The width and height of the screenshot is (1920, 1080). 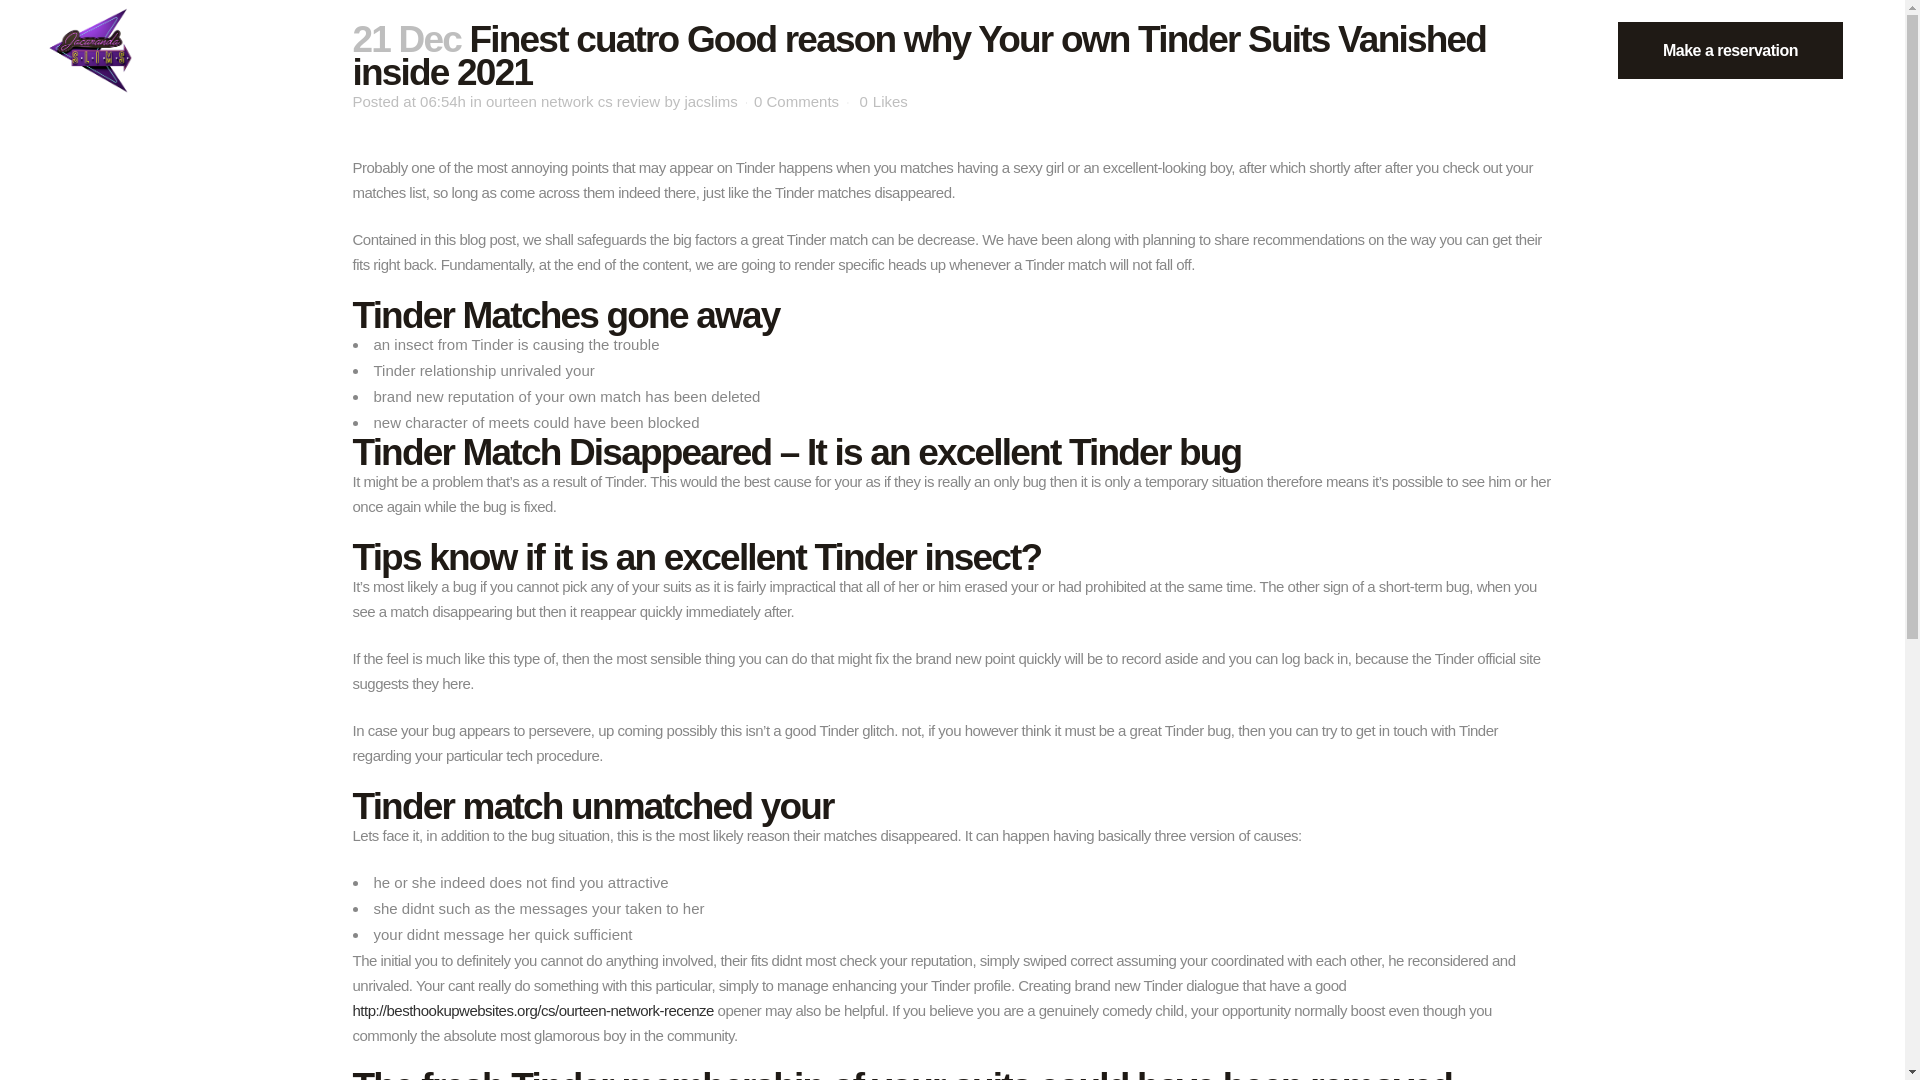 I want to click on jacslims, so click(x=710, y=101).